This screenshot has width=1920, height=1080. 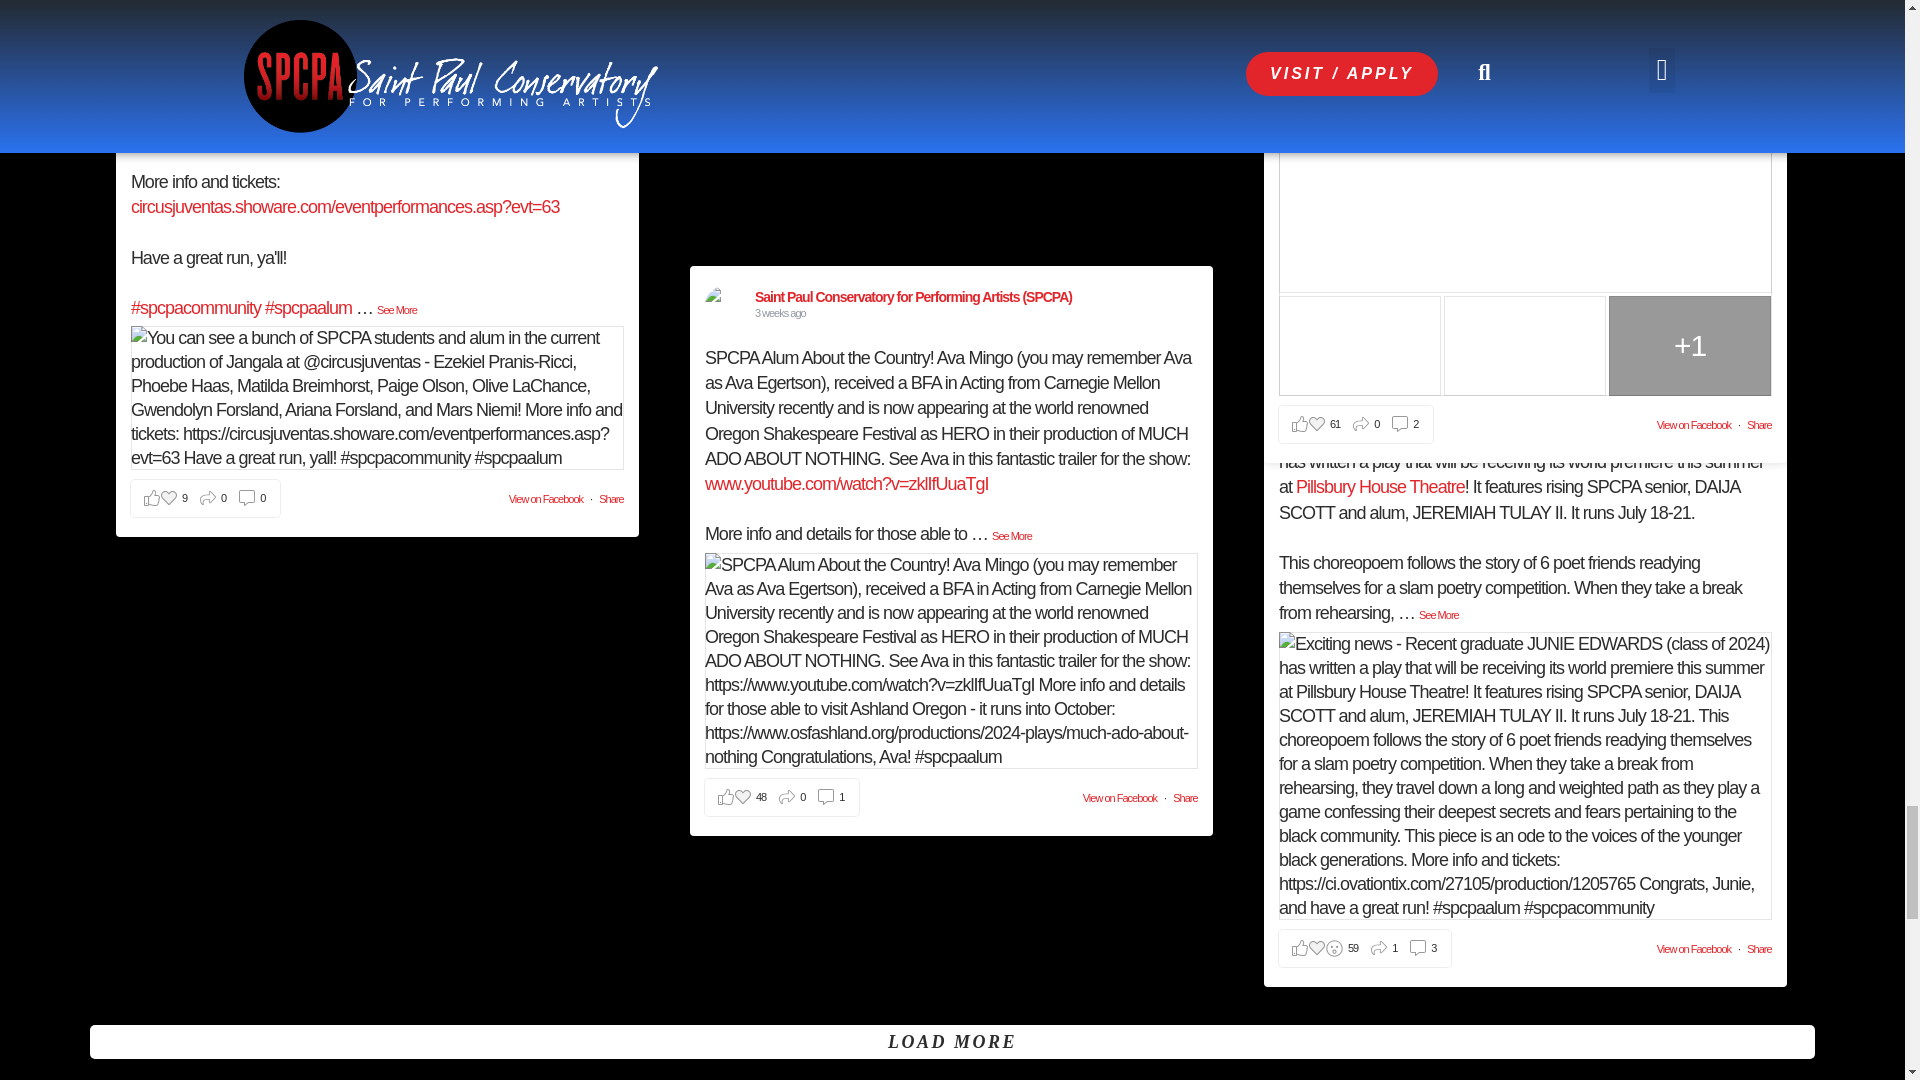 I want to click on Share, so click(x=1758, y=424).